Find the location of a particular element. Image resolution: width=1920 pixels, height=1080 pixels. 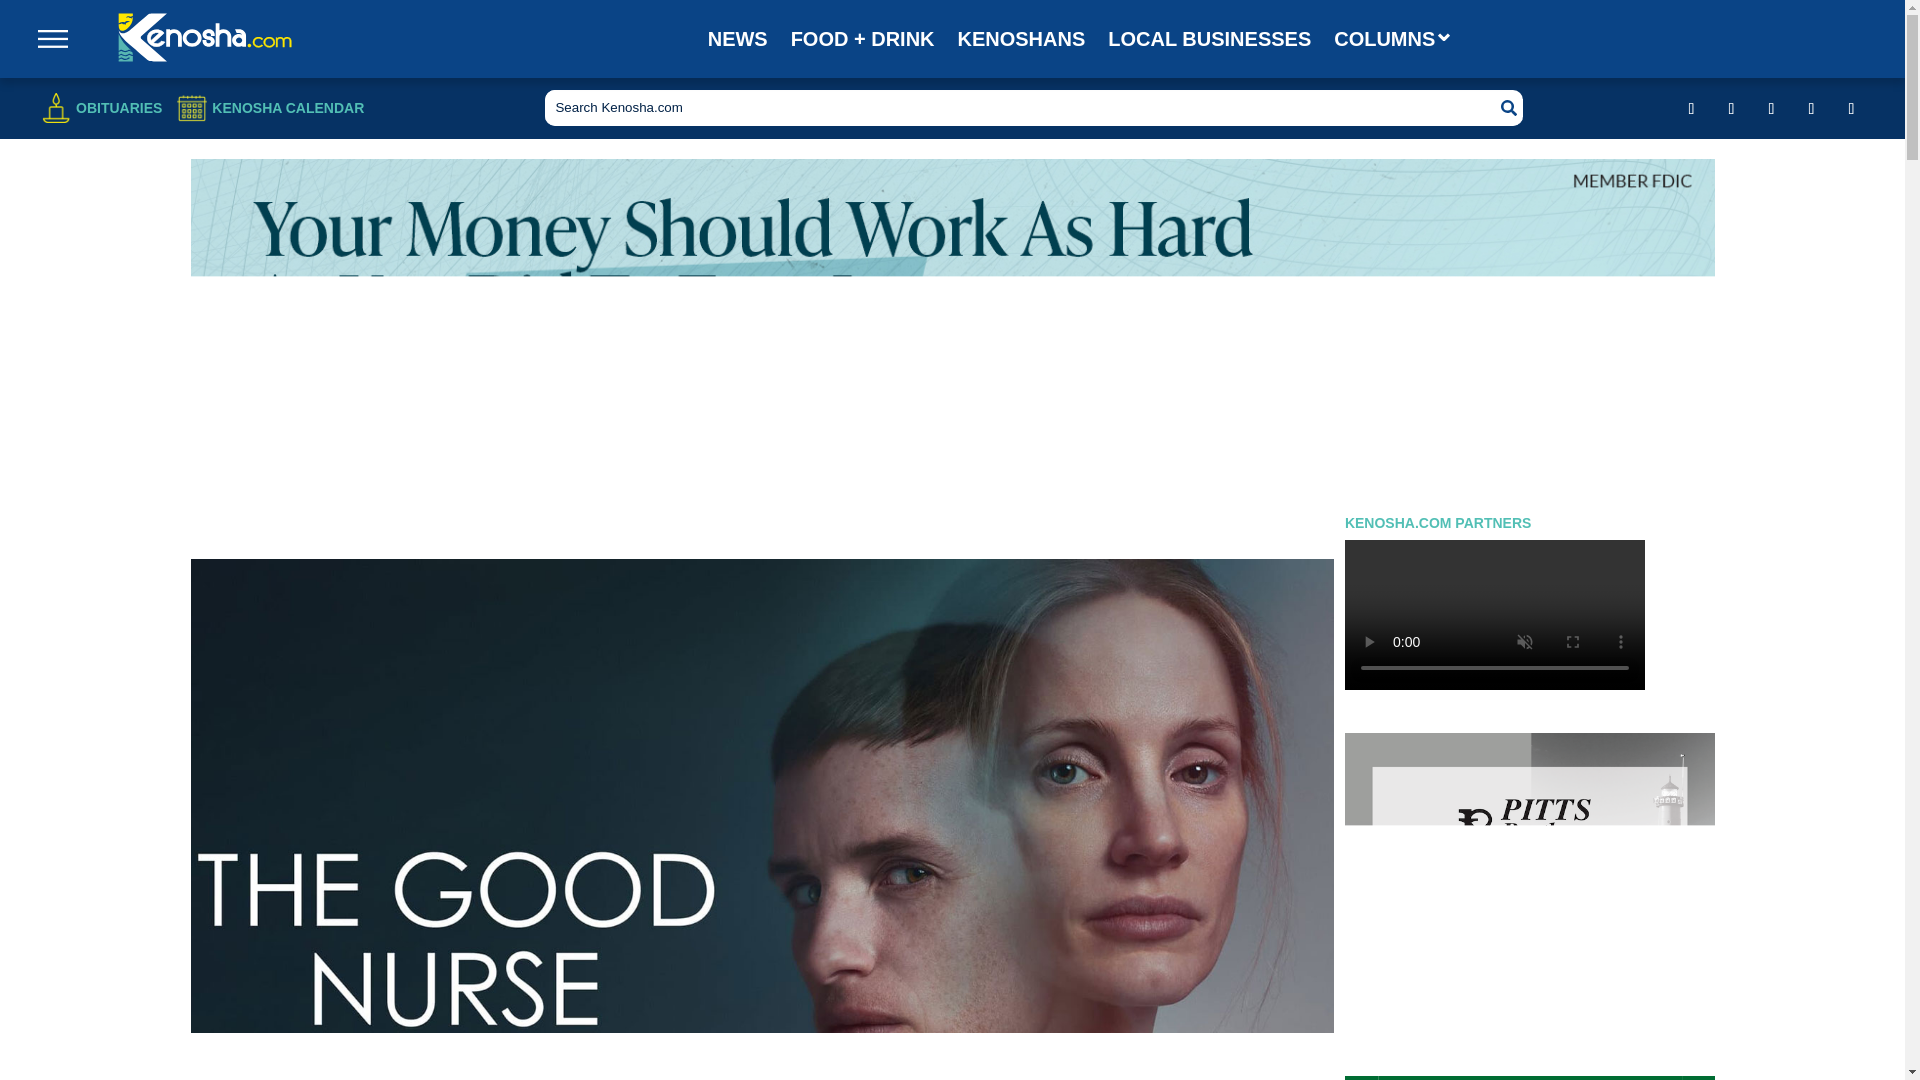

Follow on Spotify is located at coordinates (1852, 108).